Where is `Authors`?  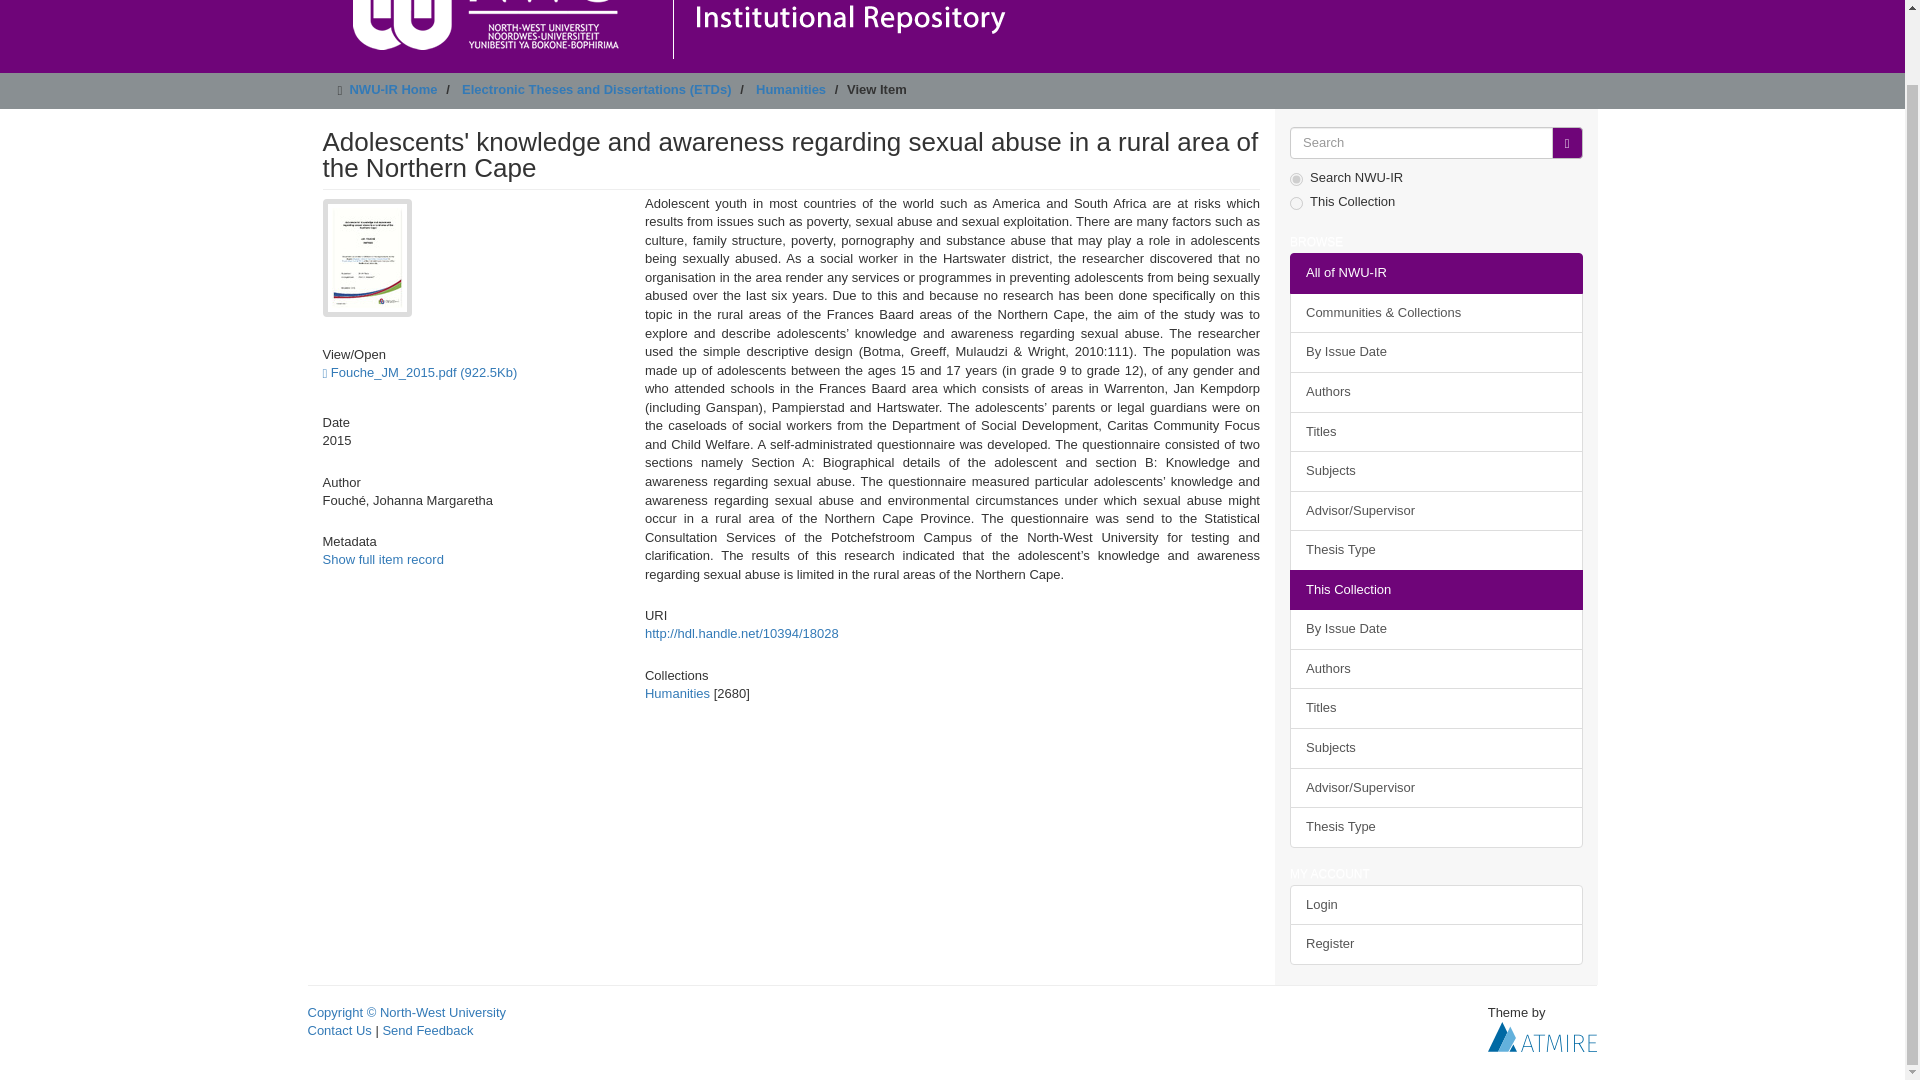 Authors is located at coordinates (1436, 670).